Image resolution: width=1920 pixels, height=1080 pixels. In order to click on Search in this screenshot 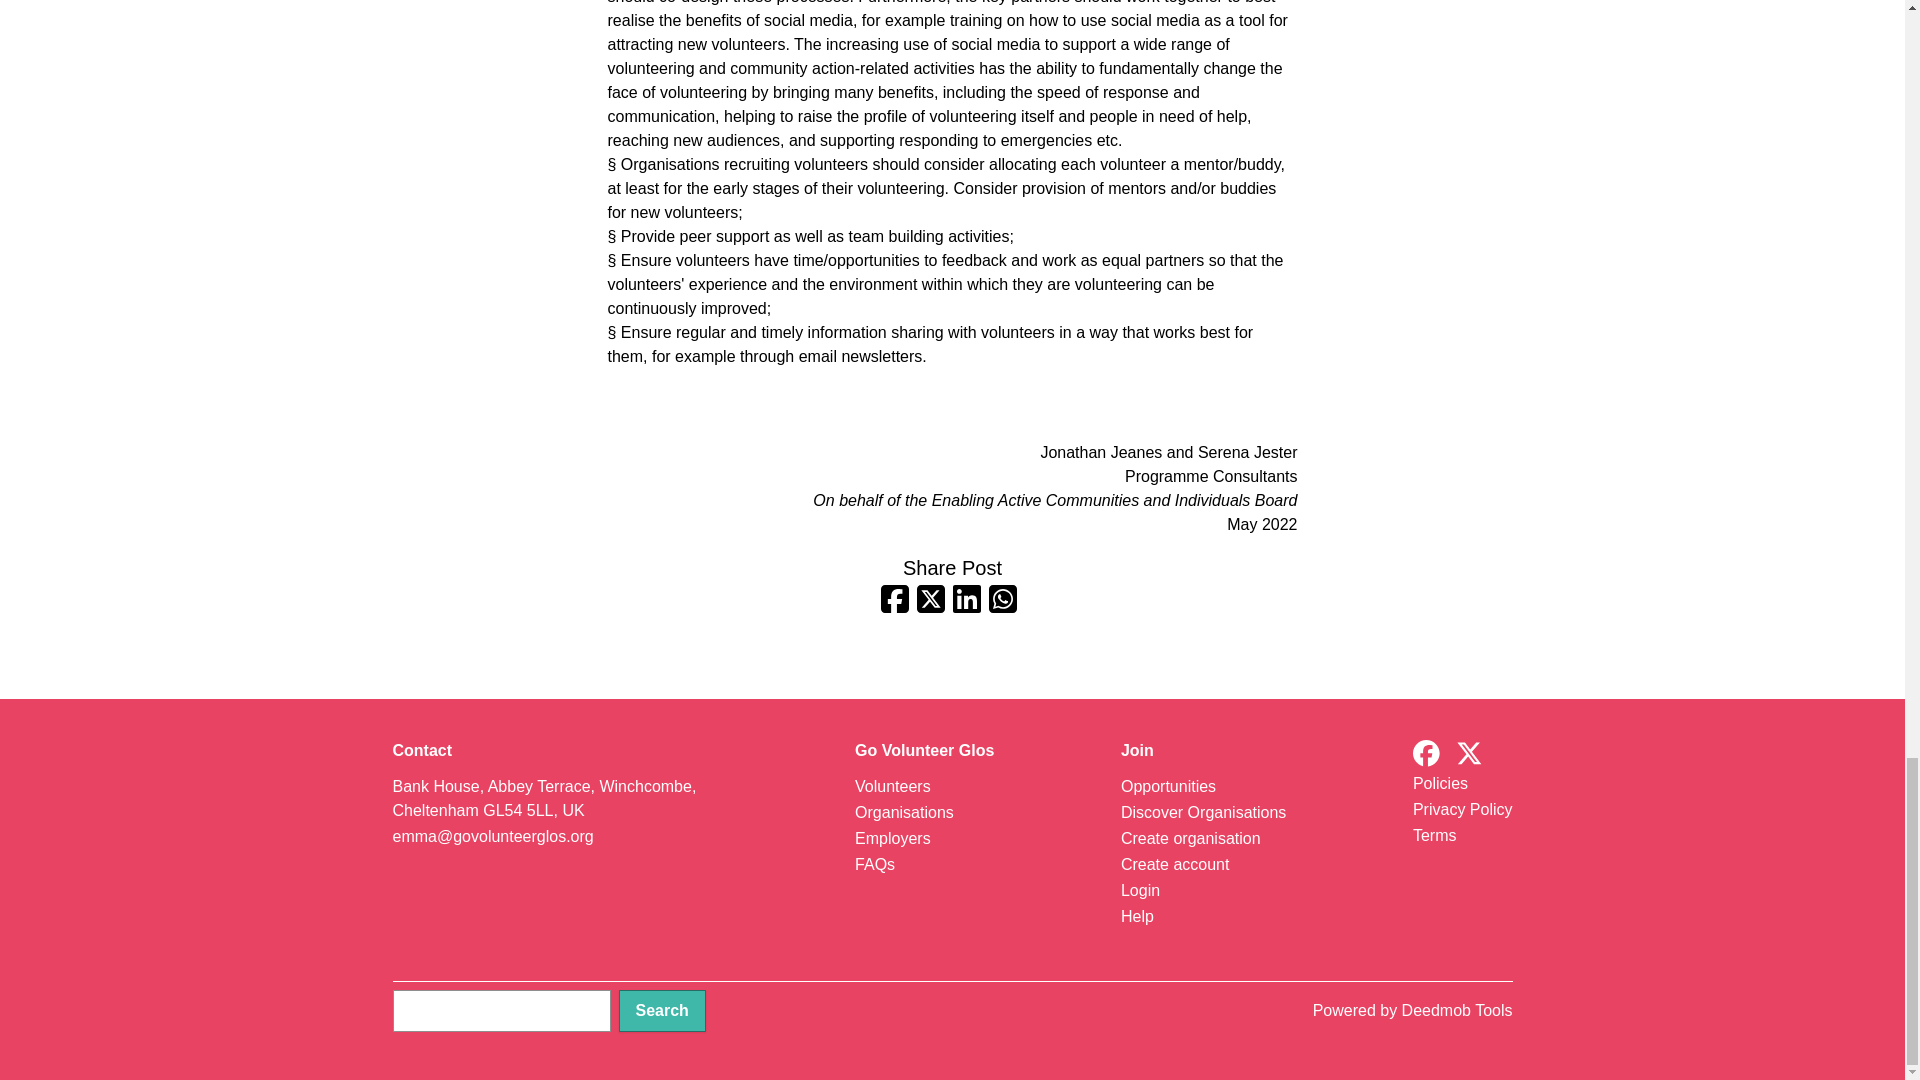, I will do `click(661, 1011)`.